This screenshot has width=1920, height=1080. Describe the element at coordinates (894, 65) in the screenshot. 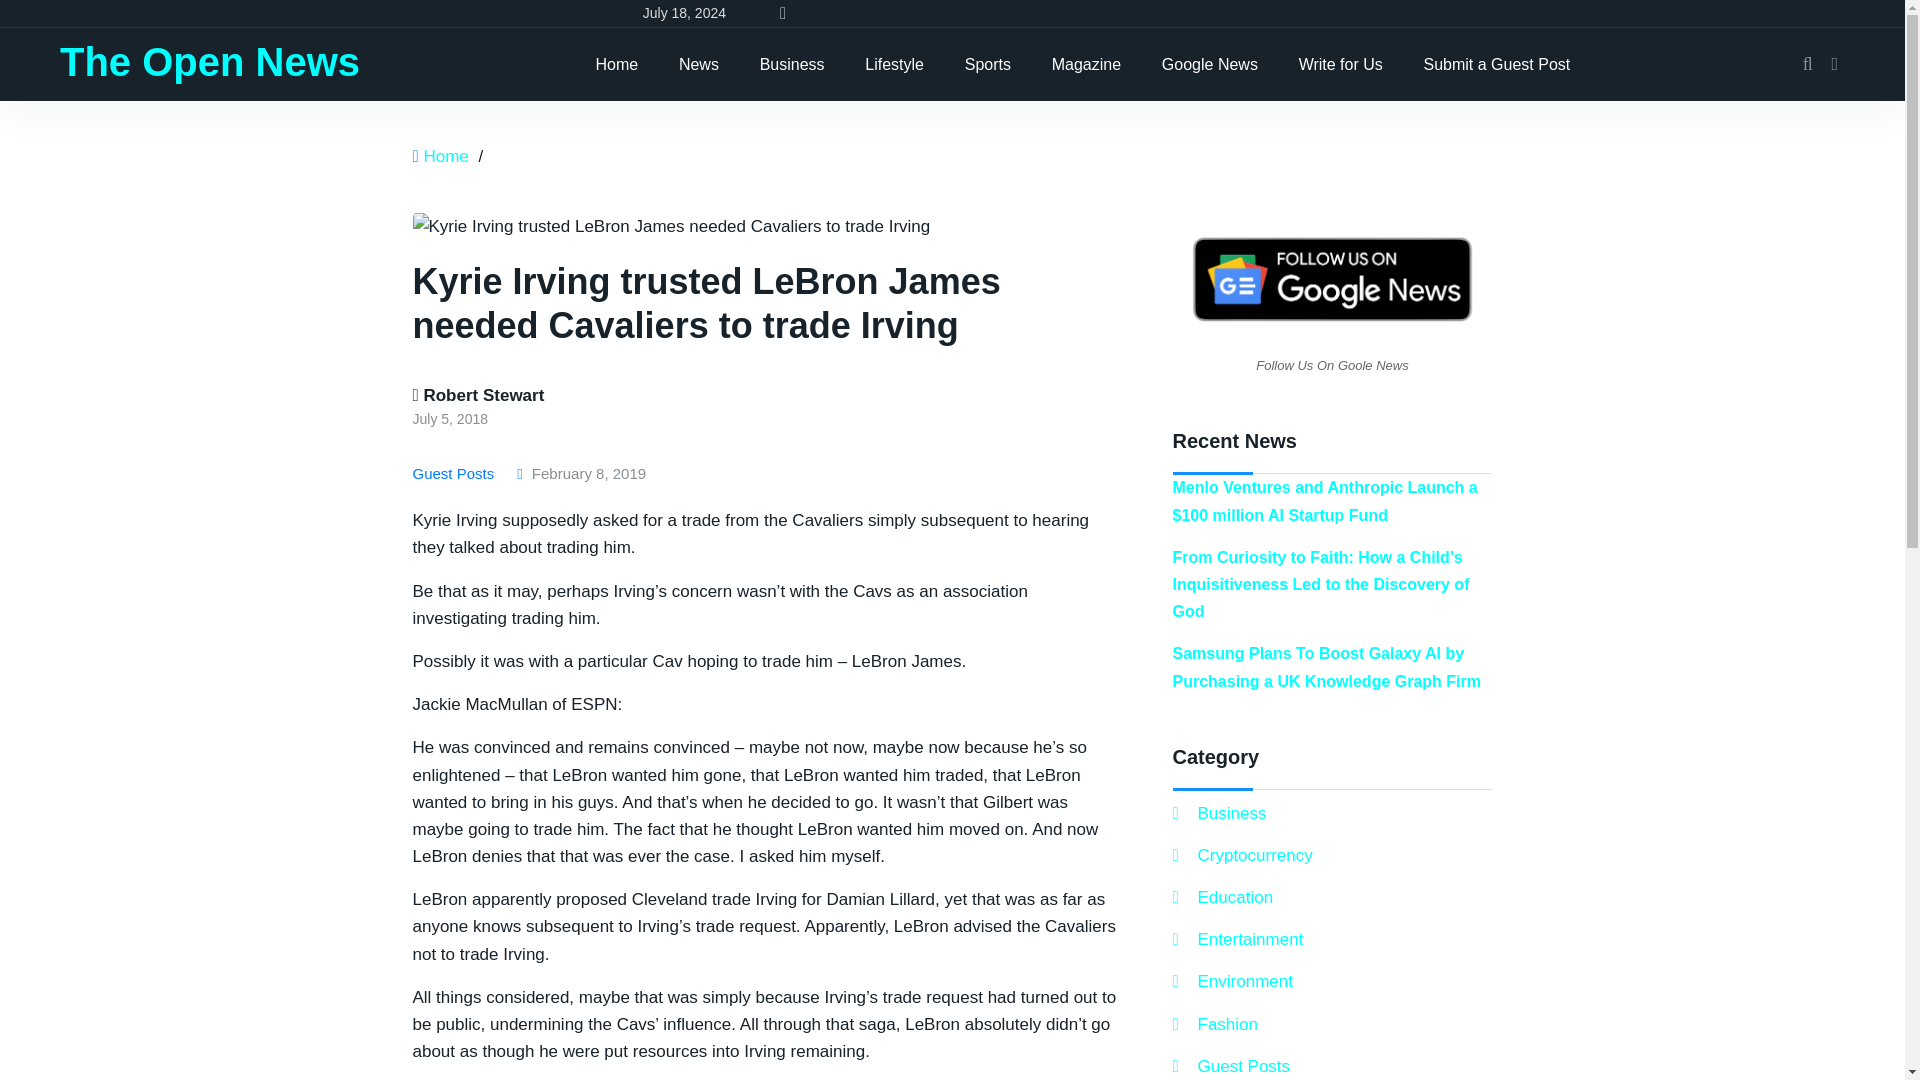

I see `Lifestyle` at that location.